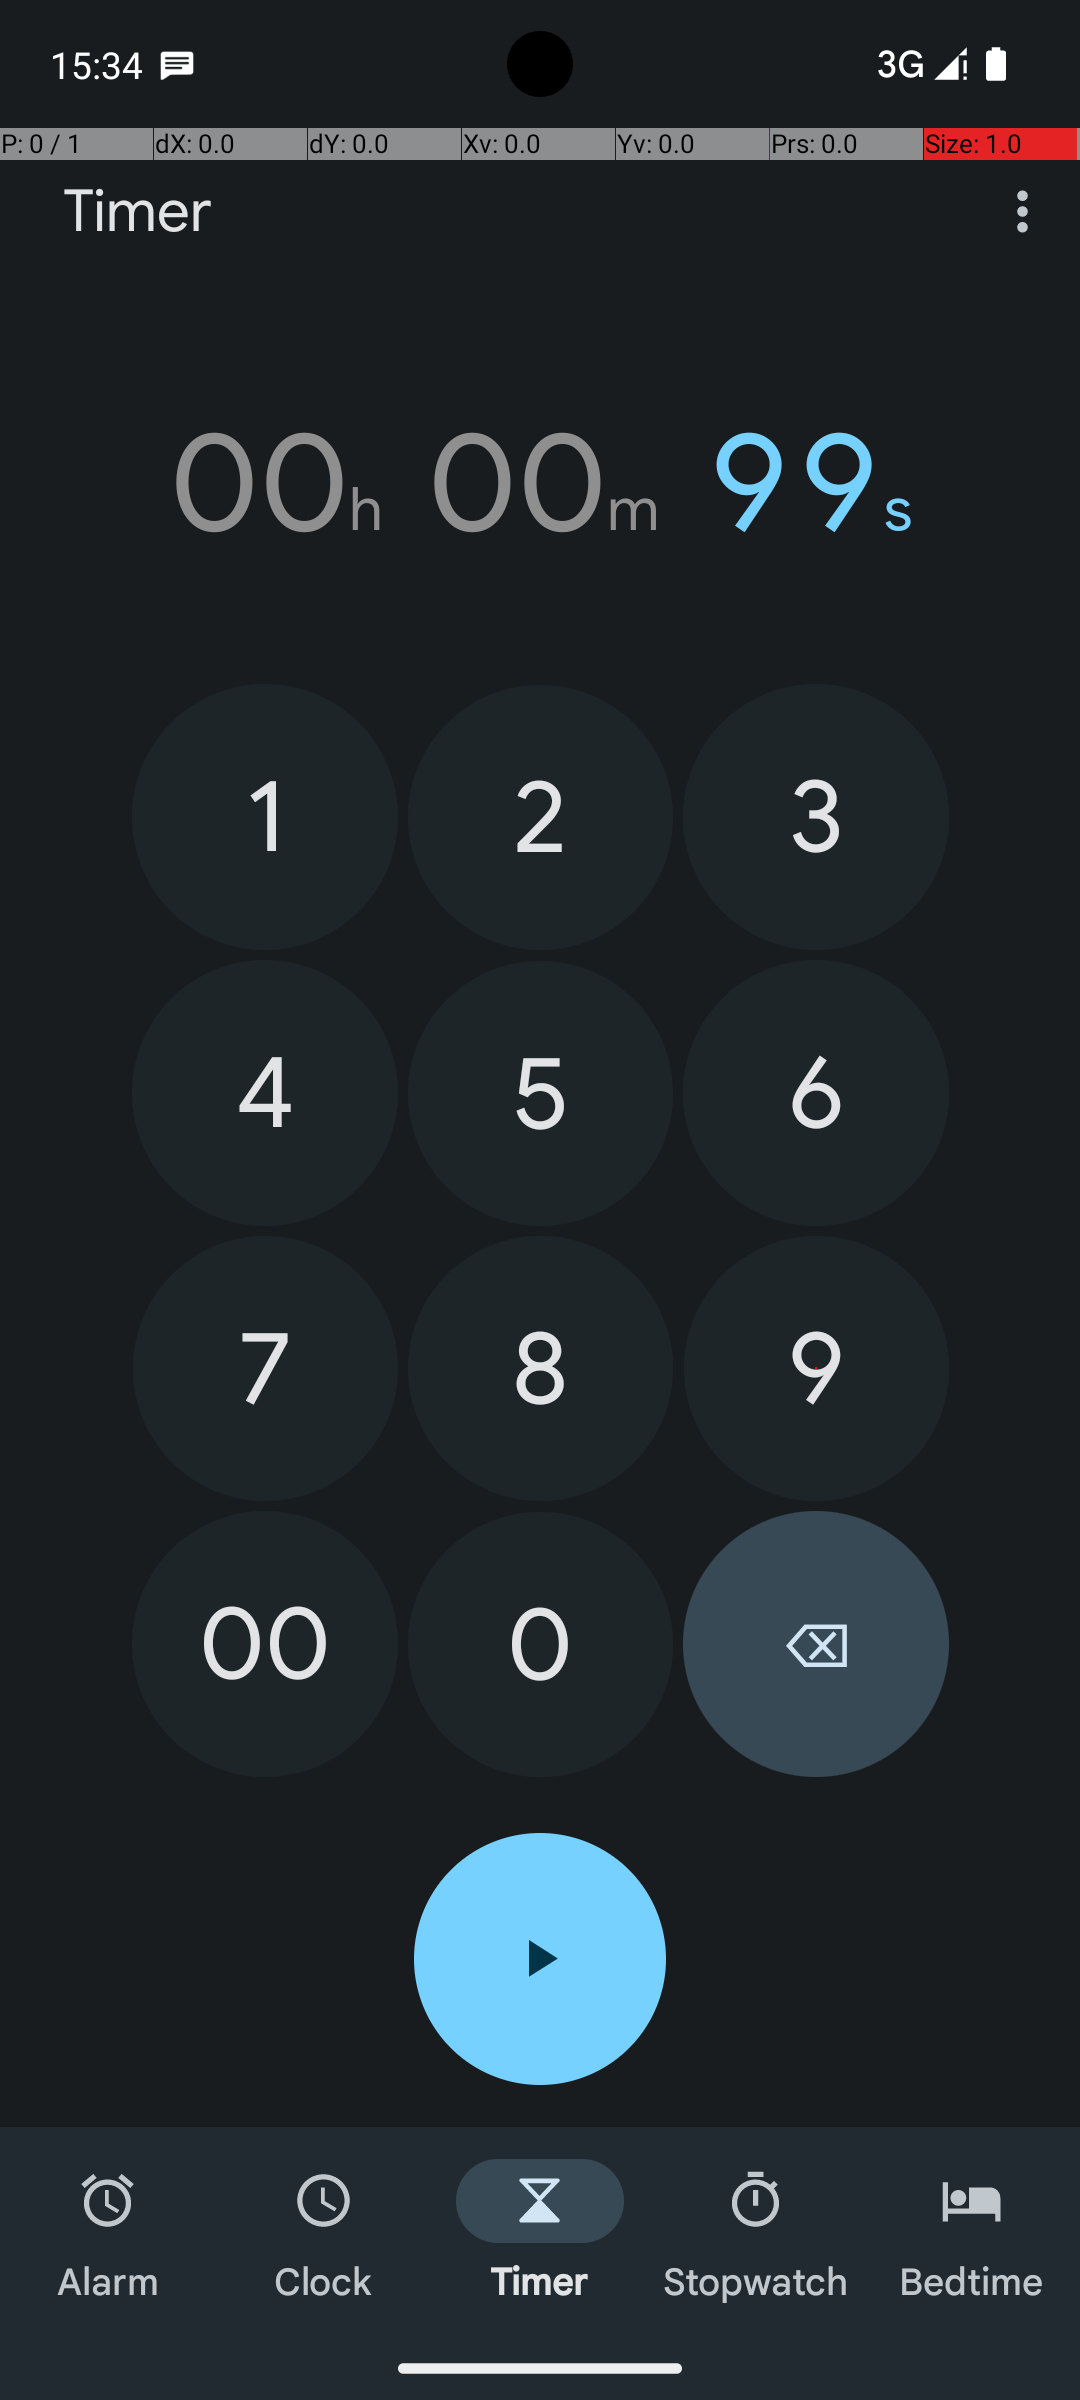 This screenshot has width=1080, height=2400. I want to click on 9, so click(816, 1368).